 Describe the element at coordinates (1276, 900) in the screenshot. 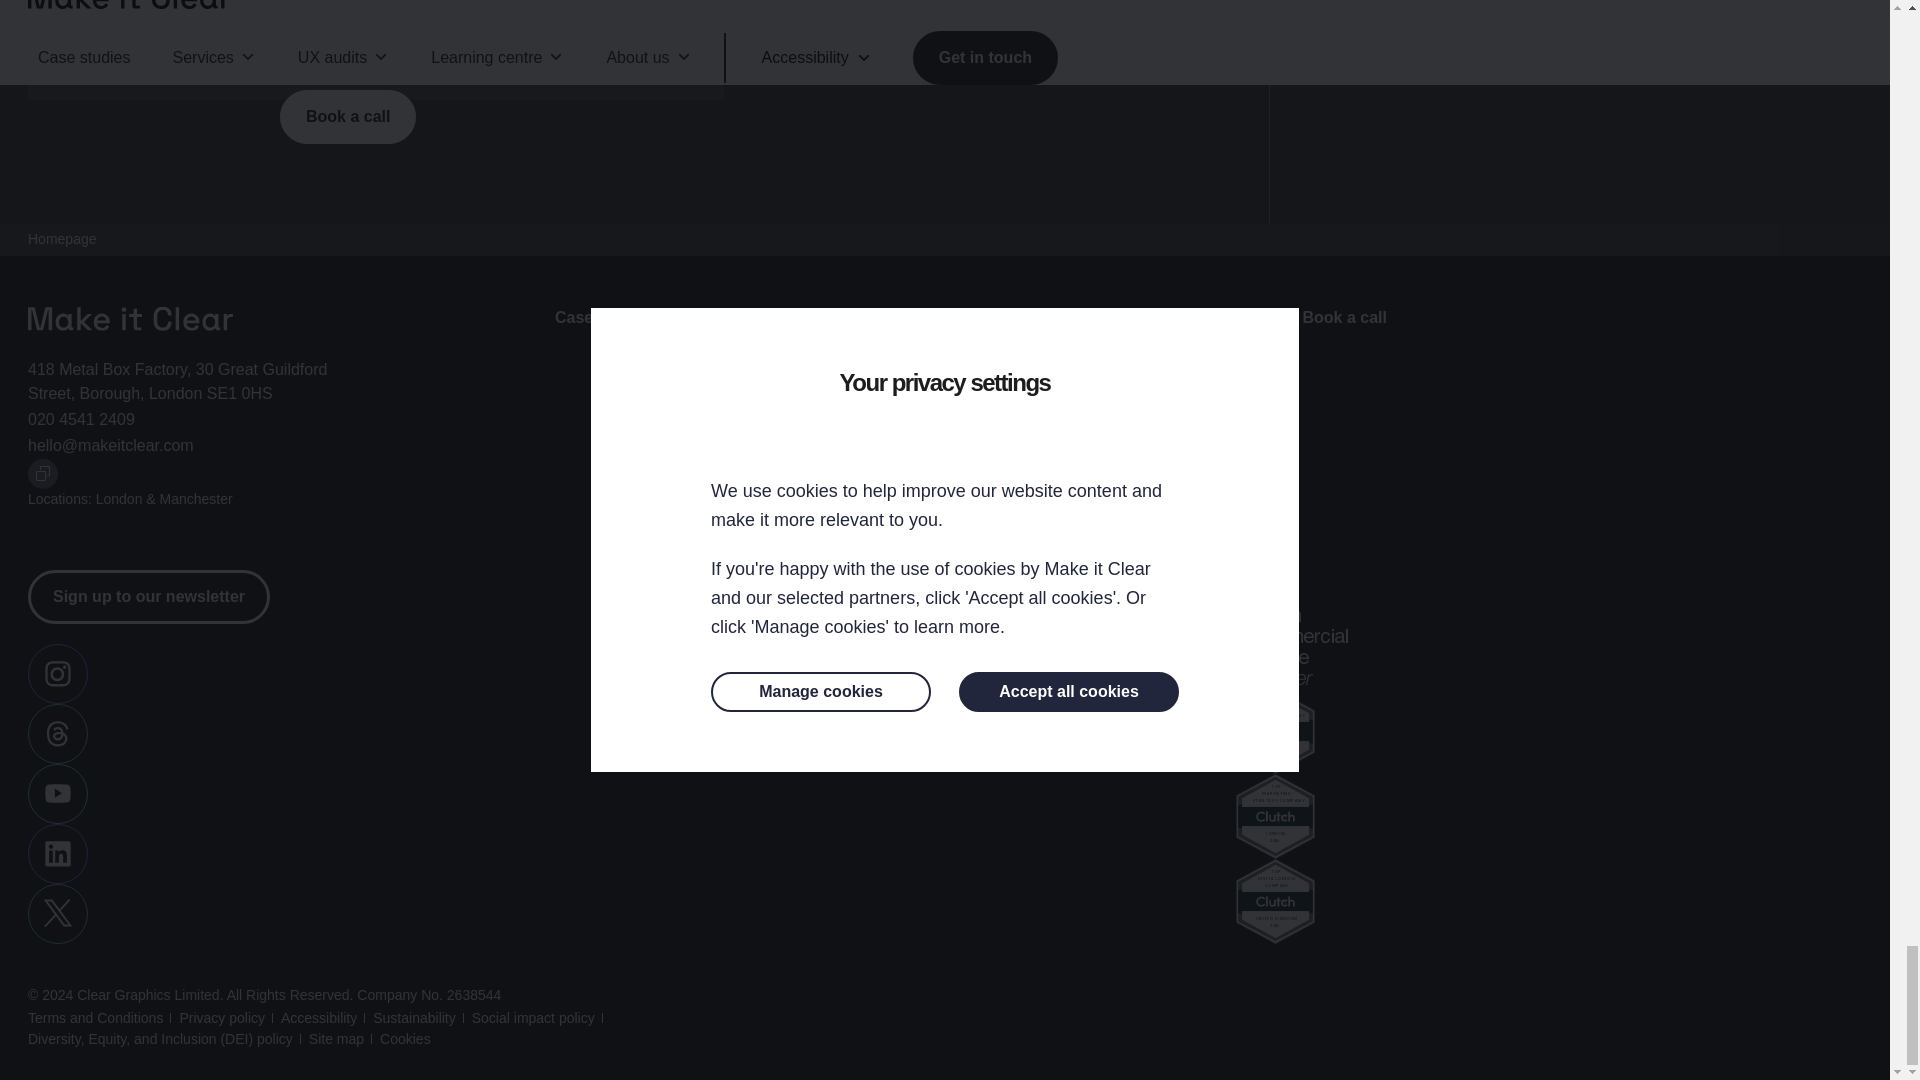

I see `Top Clutch Digital Design Company United Kingdom 2023` at that location.